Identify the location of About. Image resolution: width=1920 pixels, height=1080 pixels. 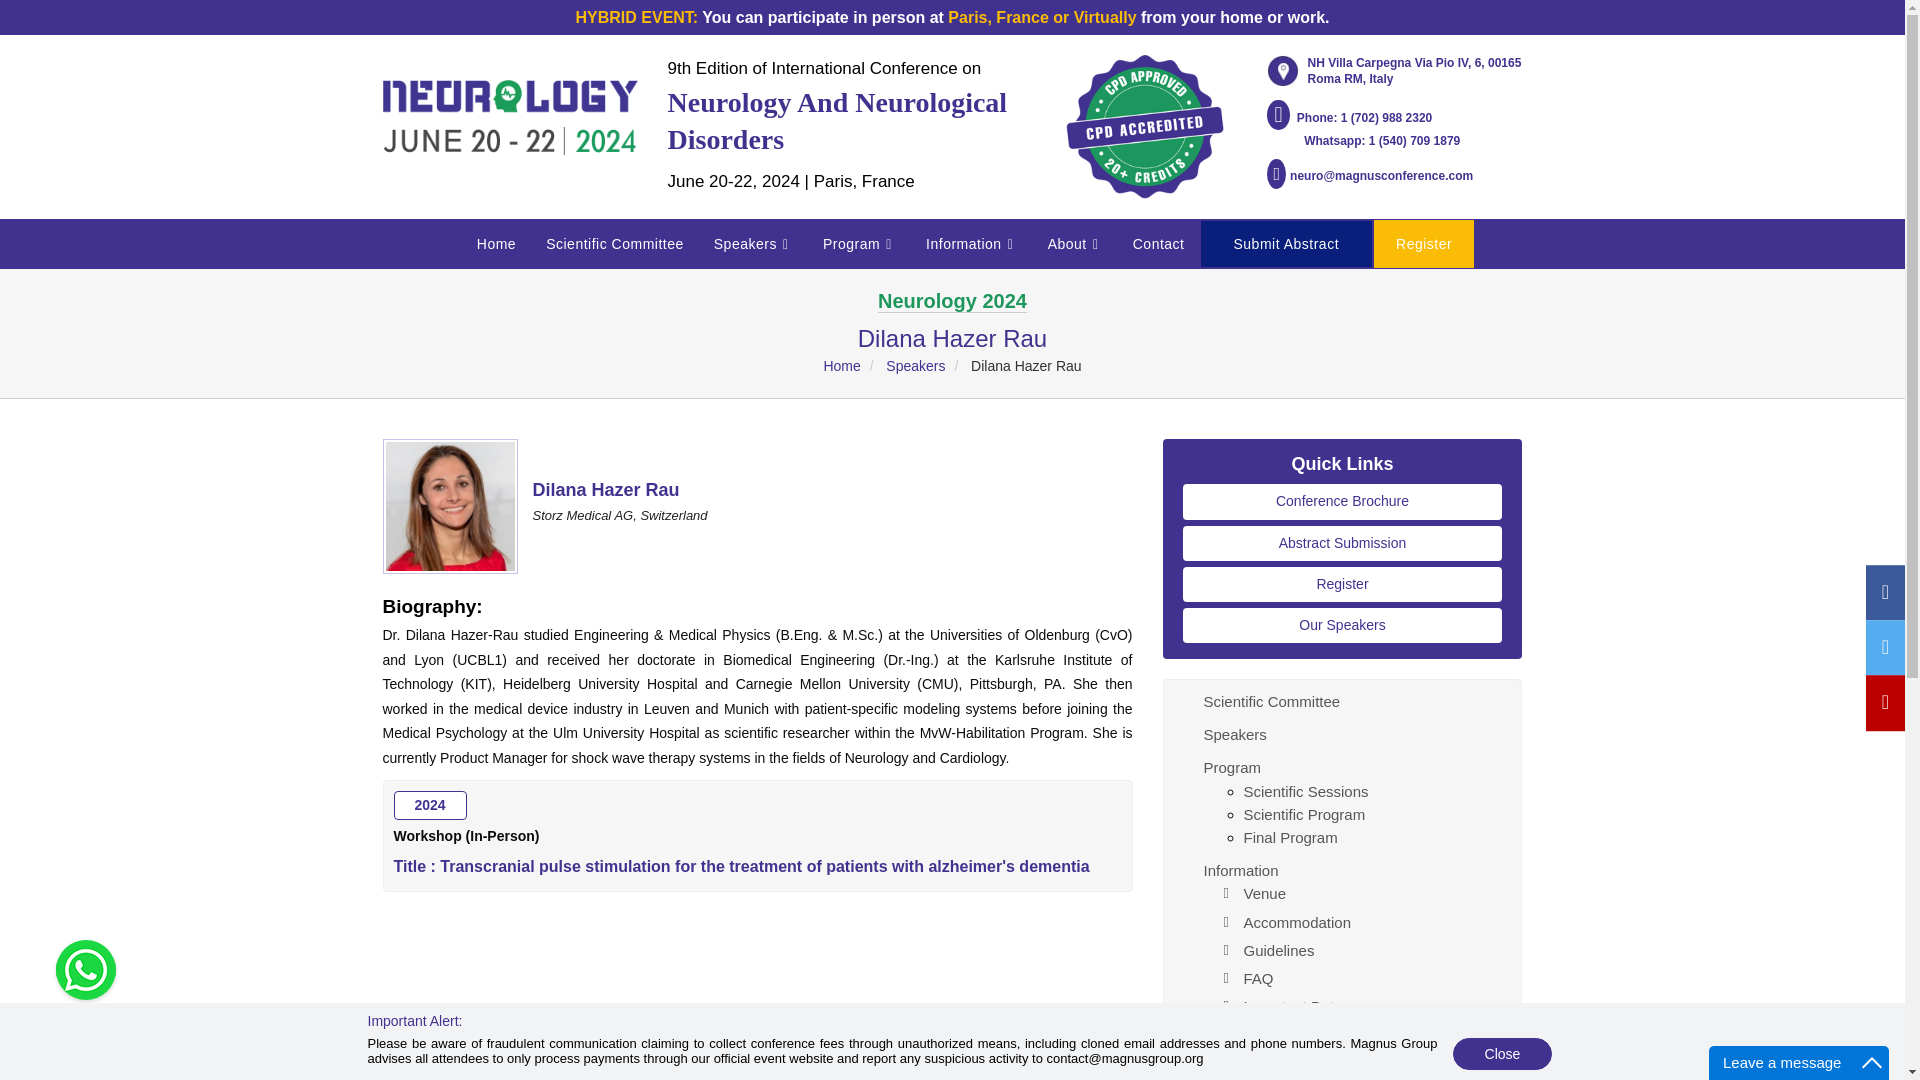
(1076, 244).